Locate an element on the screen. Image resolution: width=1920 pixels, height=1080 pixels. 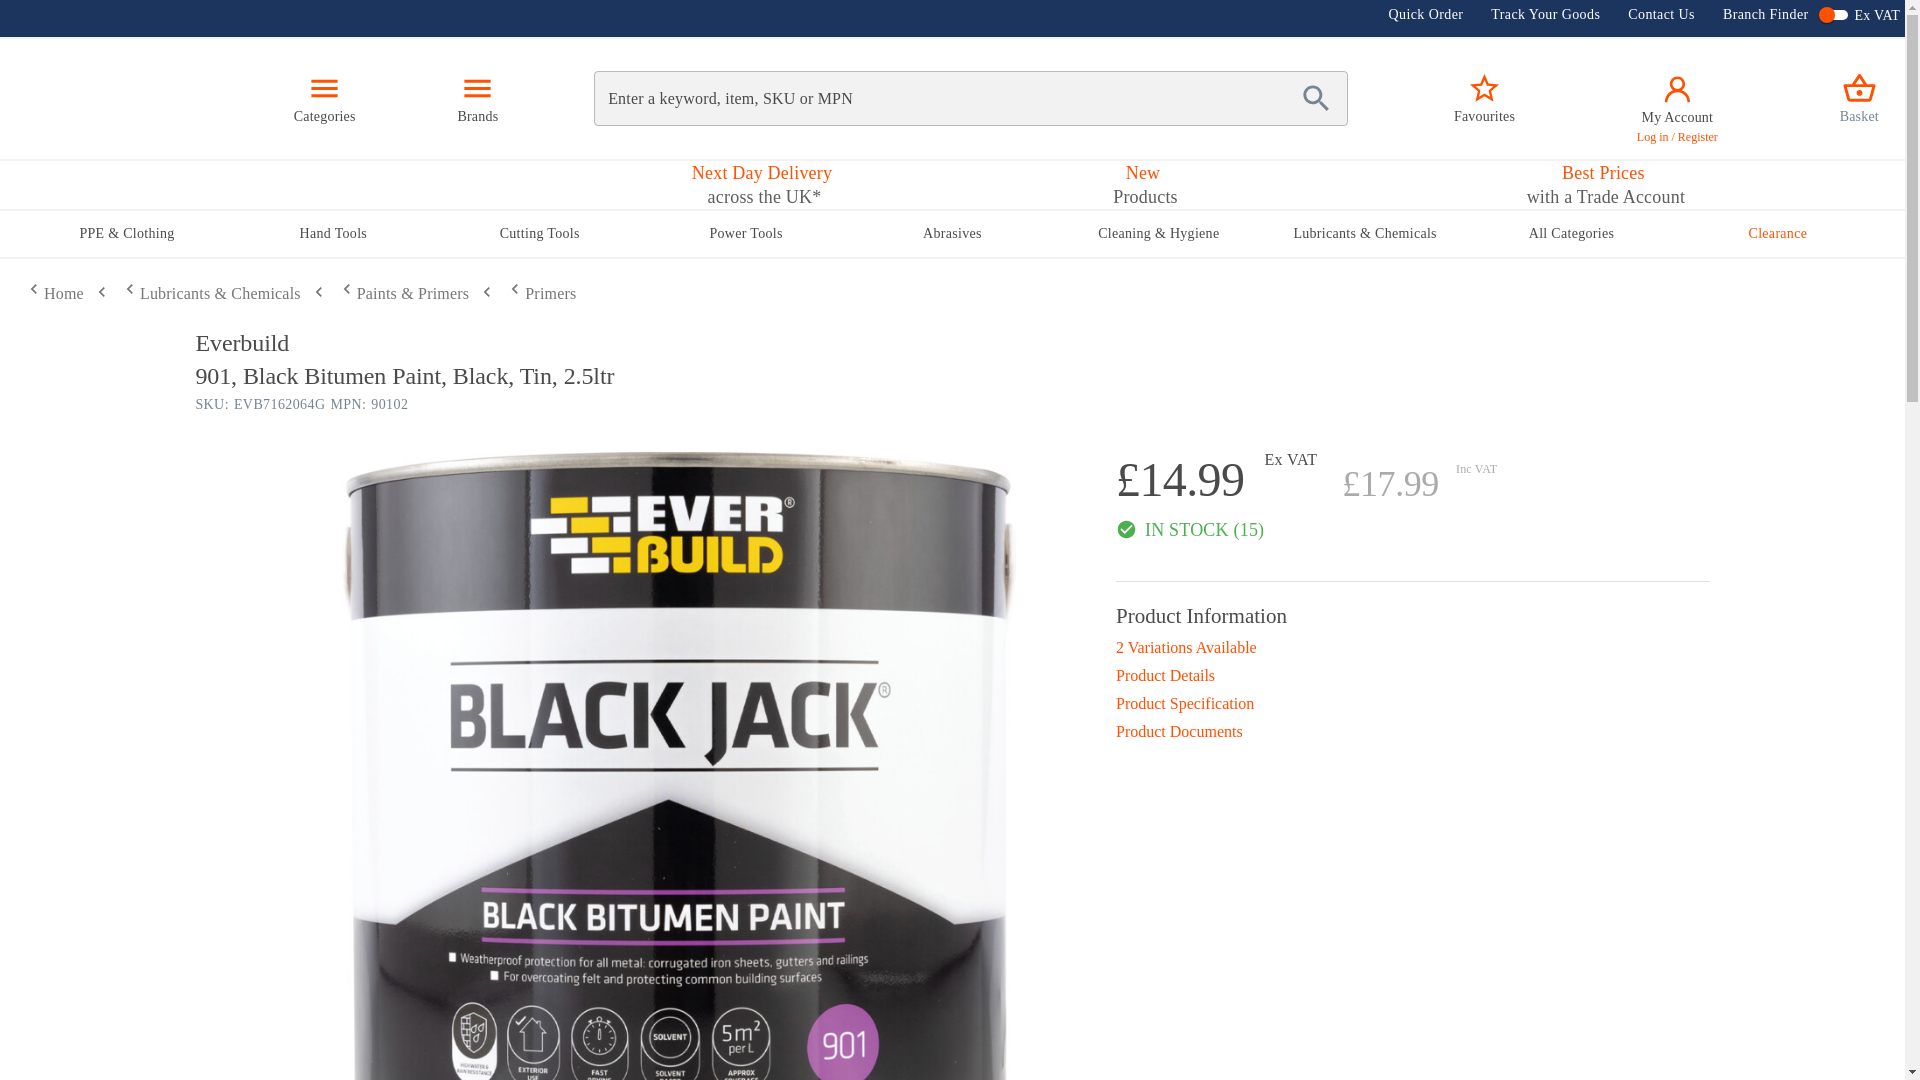
2 Variations Available is located at coordinates (1571, 234).